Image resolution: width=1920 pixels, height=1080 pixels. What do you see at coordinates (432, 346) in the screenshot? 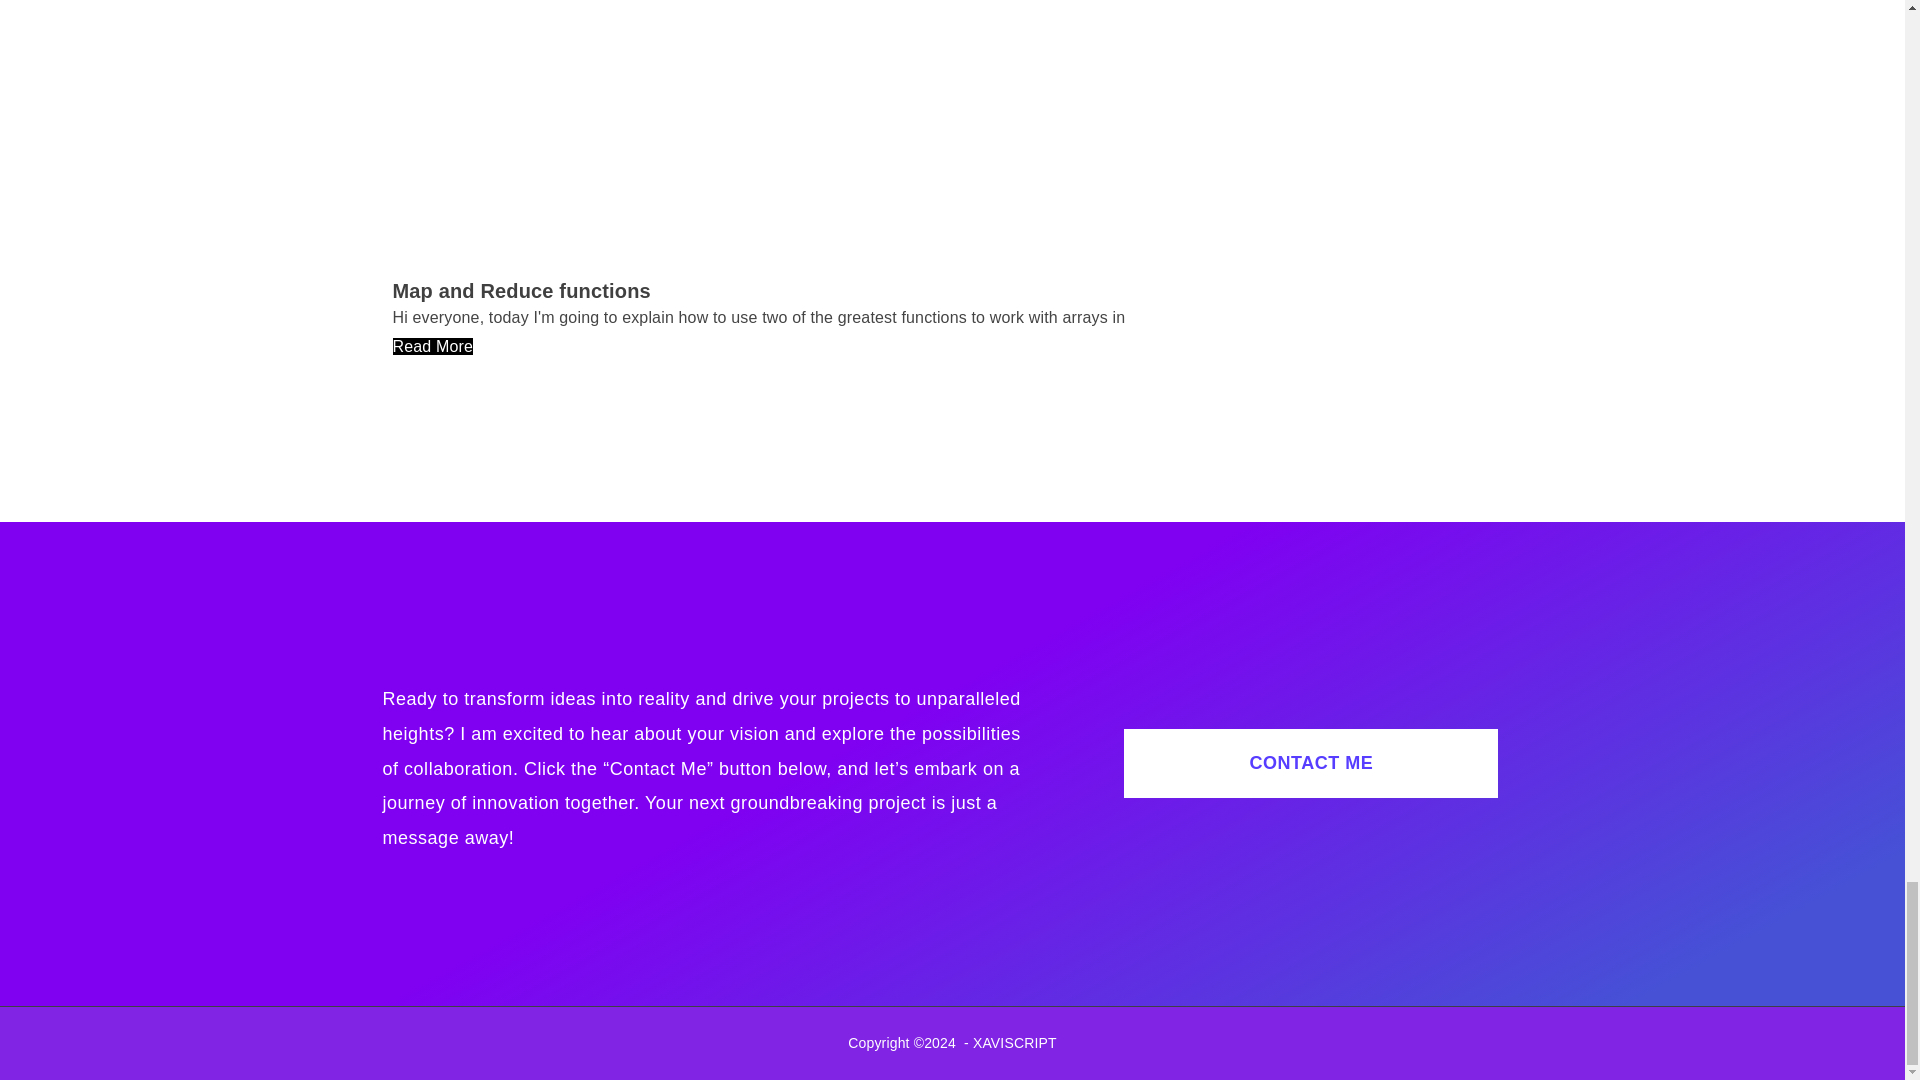
I see `Read More` at bounding box center [432, 346].